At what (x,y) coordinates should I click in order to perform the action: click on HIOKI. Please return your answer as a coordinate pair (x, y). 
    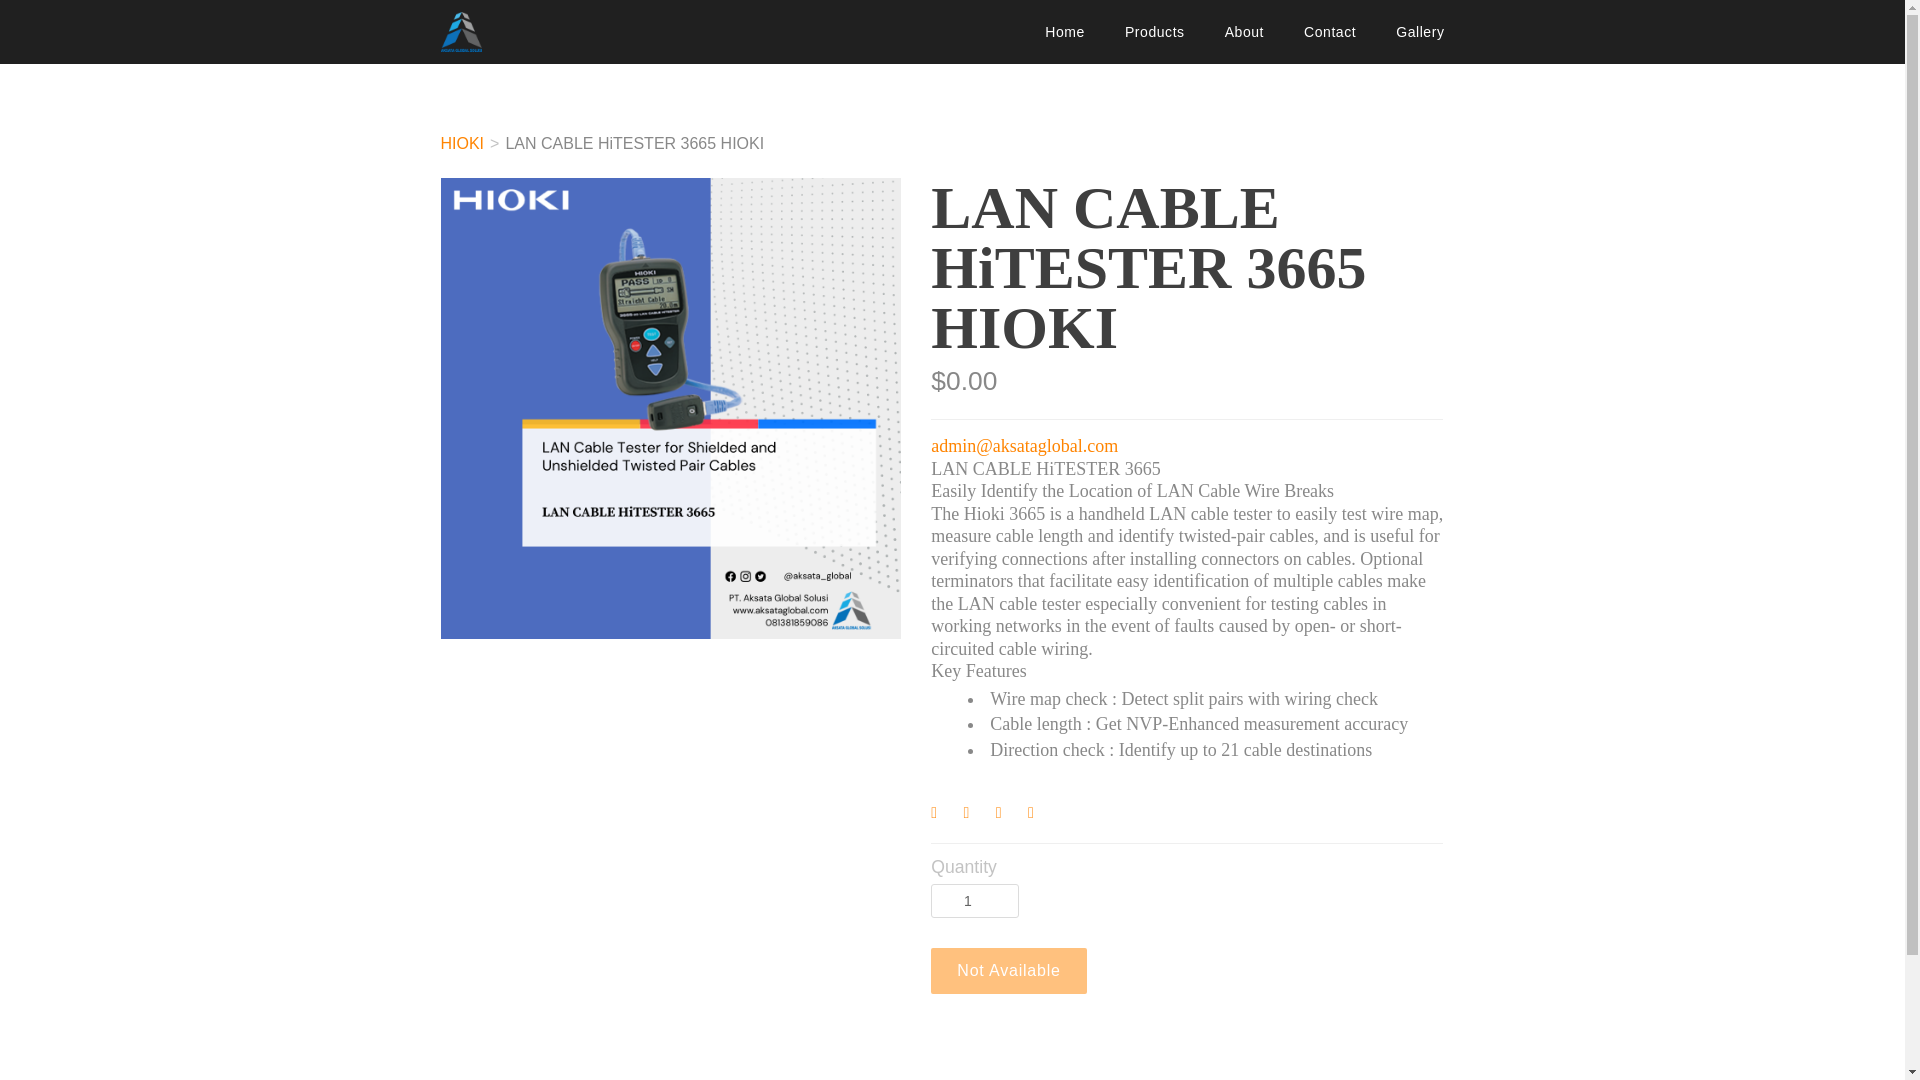
    Looking at the image, I should click on (461, 144).